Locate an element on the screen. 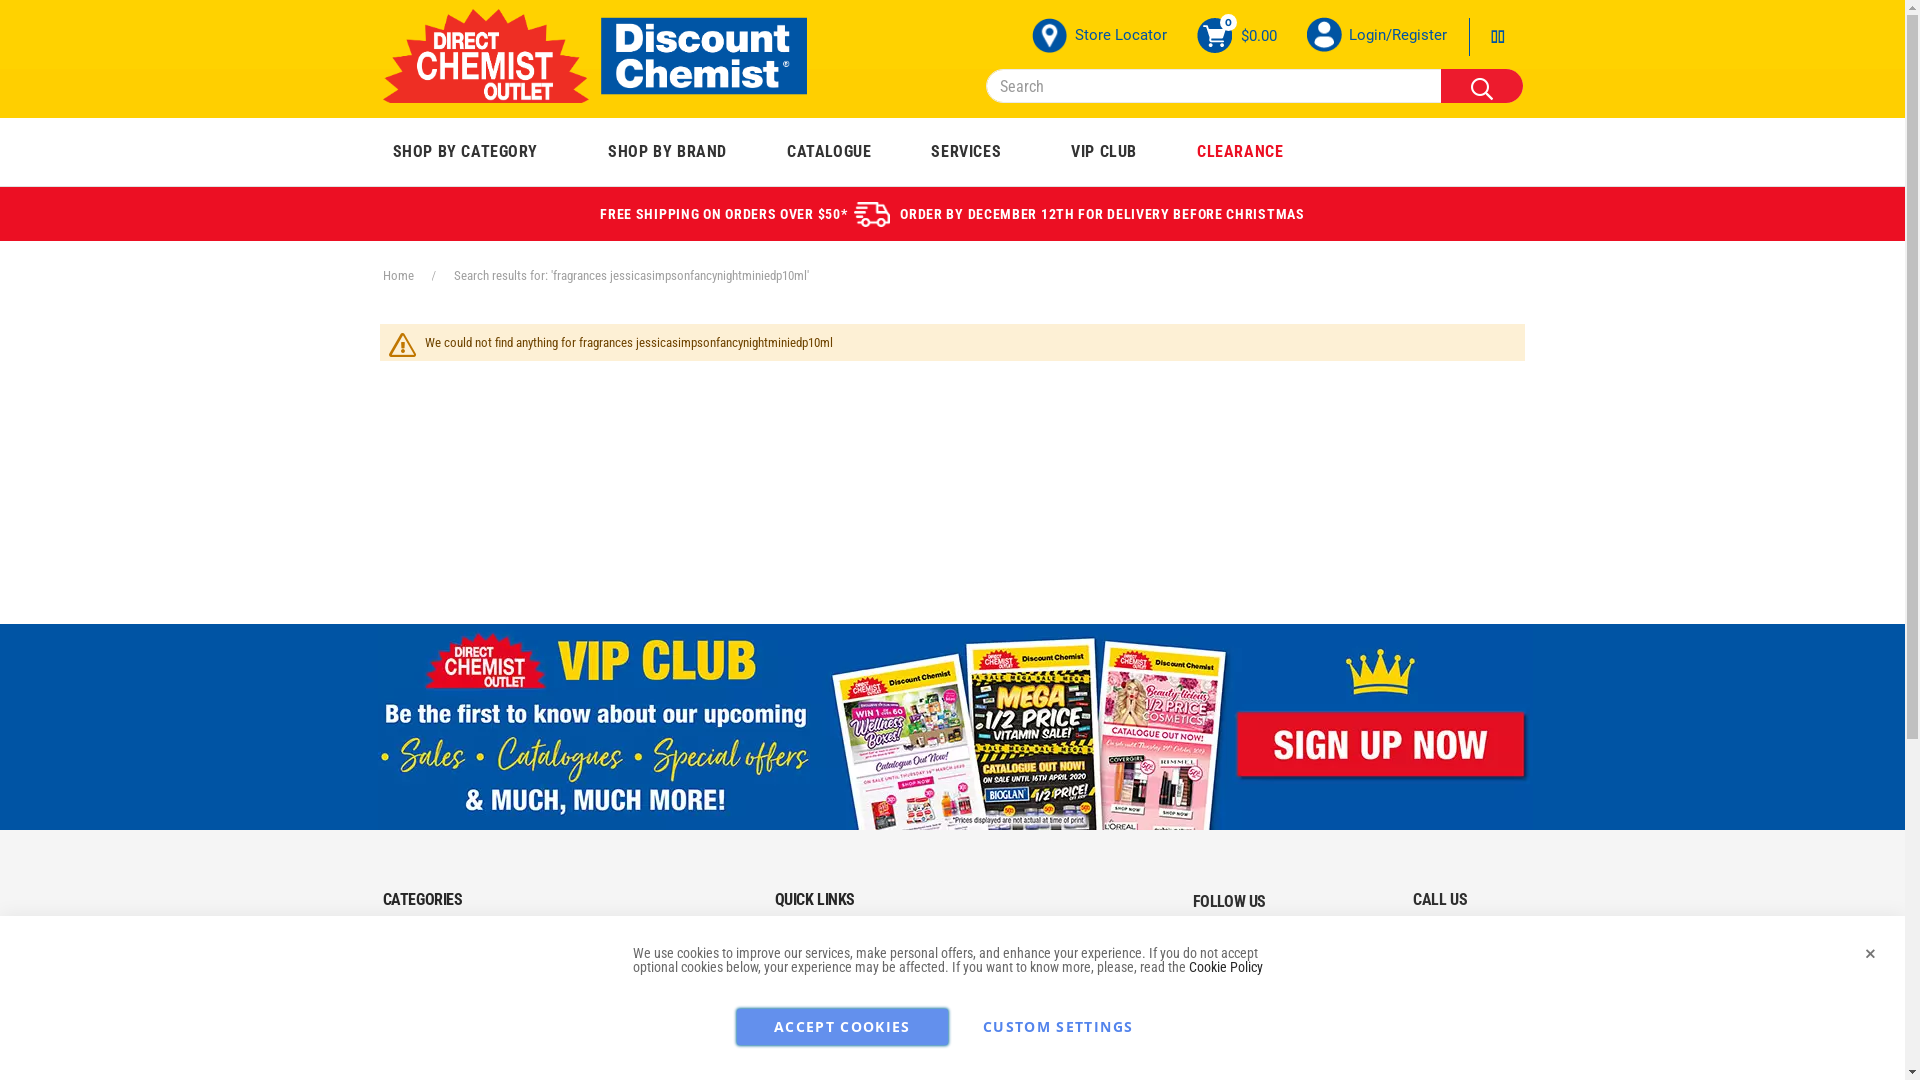 This screenshot has height=1080, width=1920. CATALOGUE is located at coordinates (829, 152).